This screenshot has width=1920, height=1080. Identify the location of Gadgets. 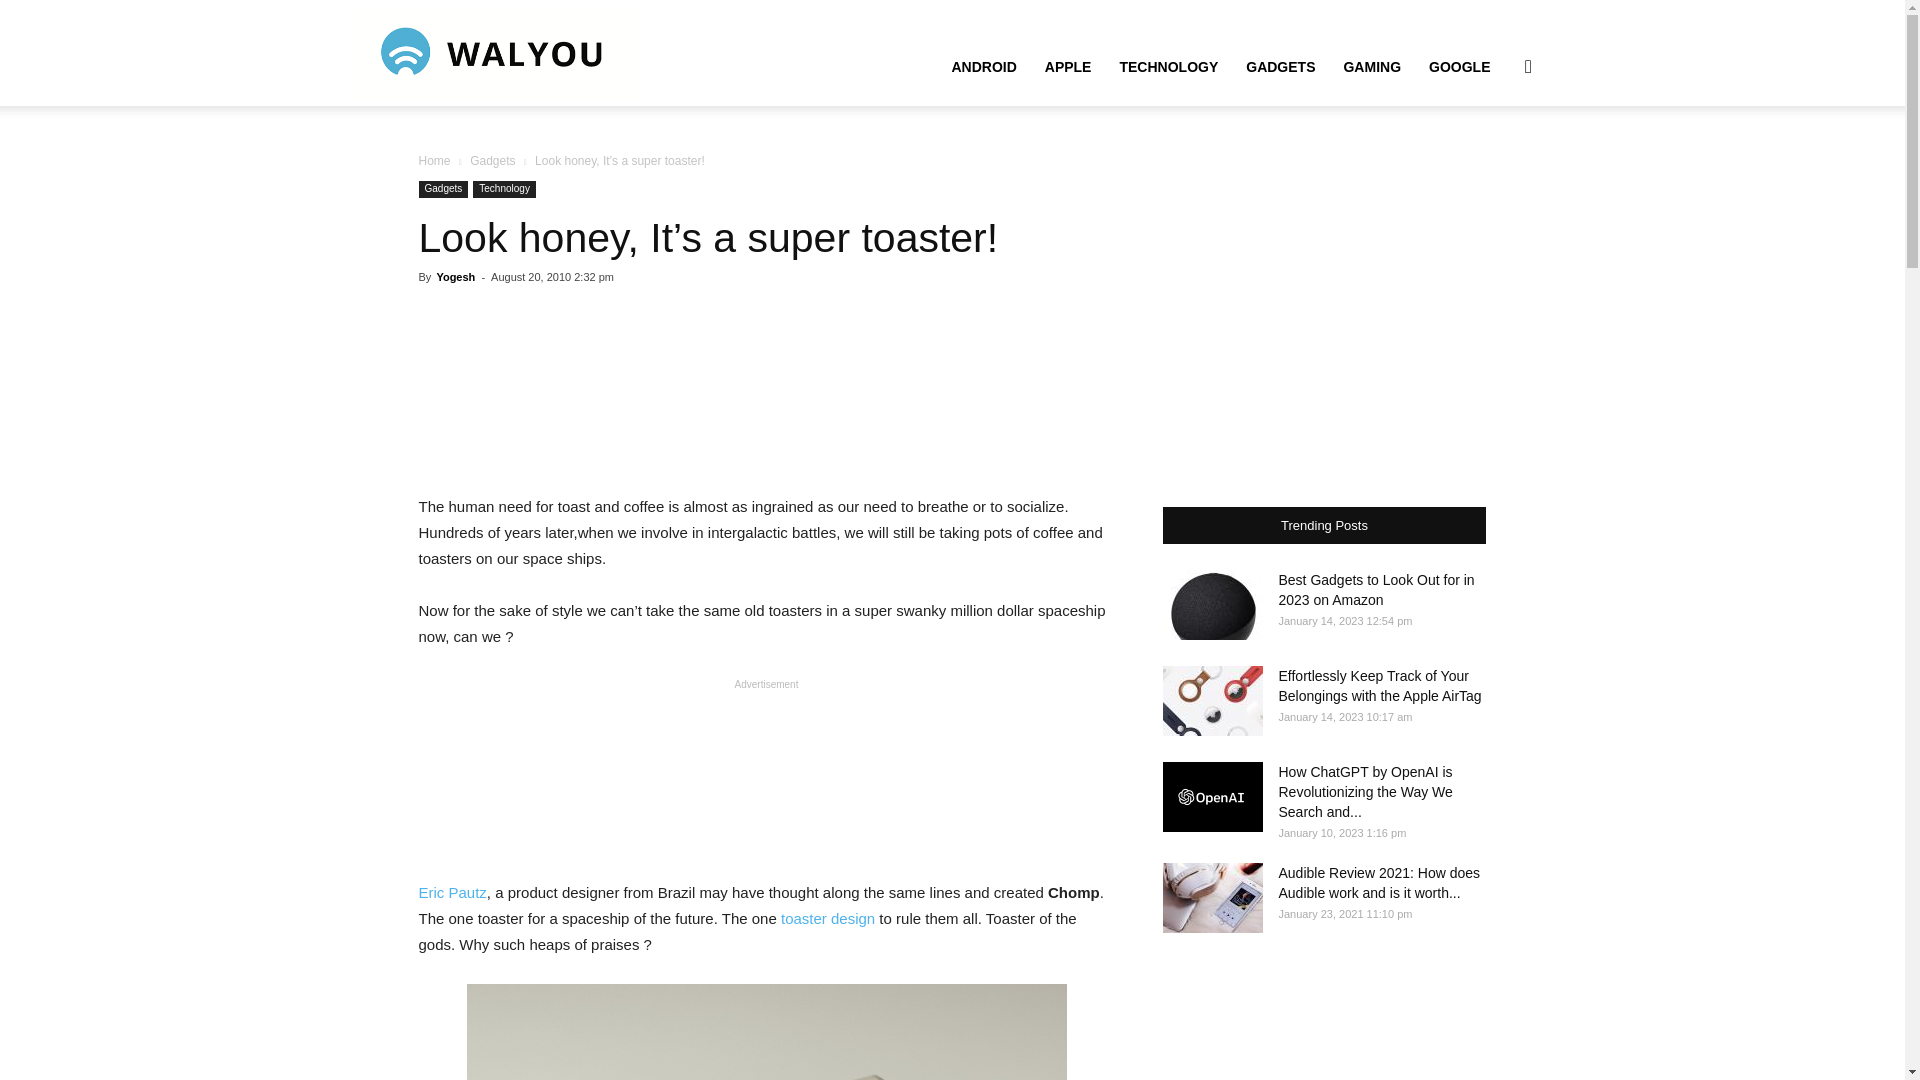
(443, 189).